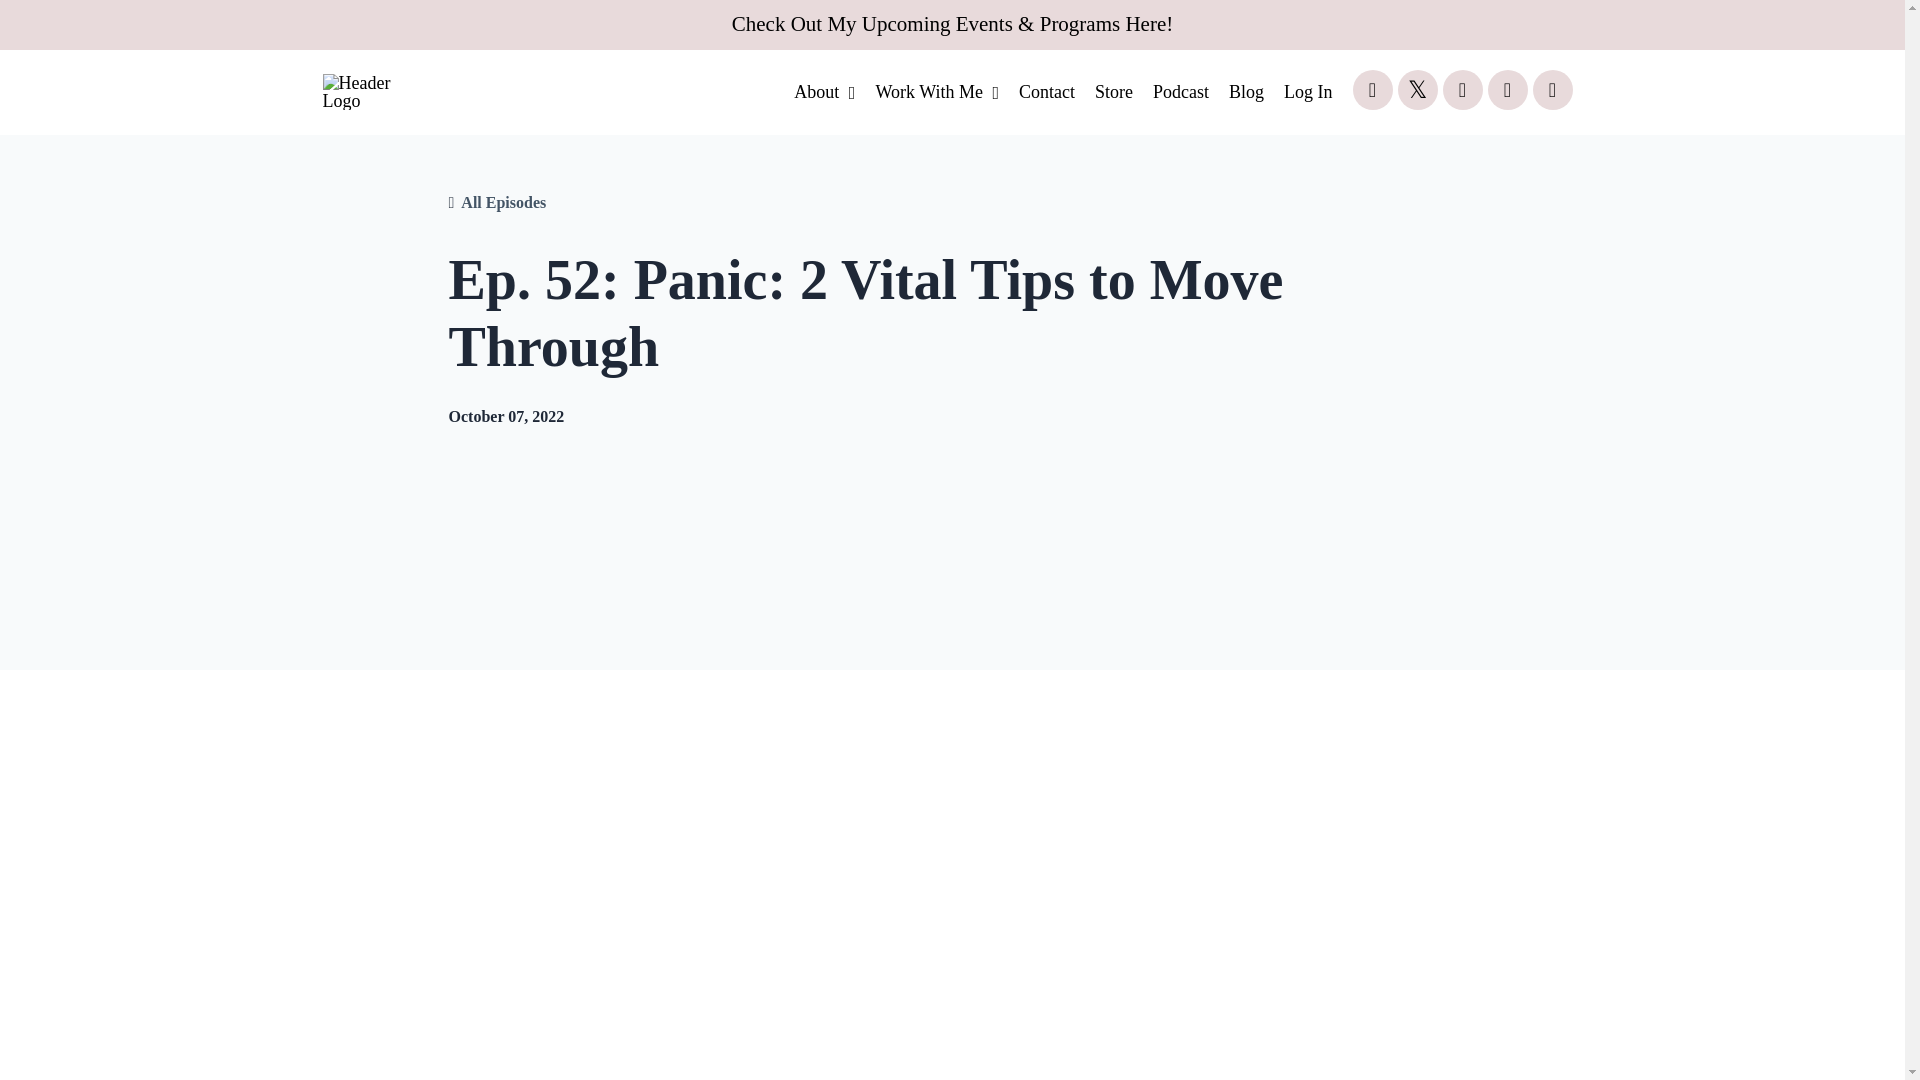 This screenshot has height=1080, width=1920. Describe the element at coordinates (1047, 92) in the screenshot. I see `Contact` at that location.